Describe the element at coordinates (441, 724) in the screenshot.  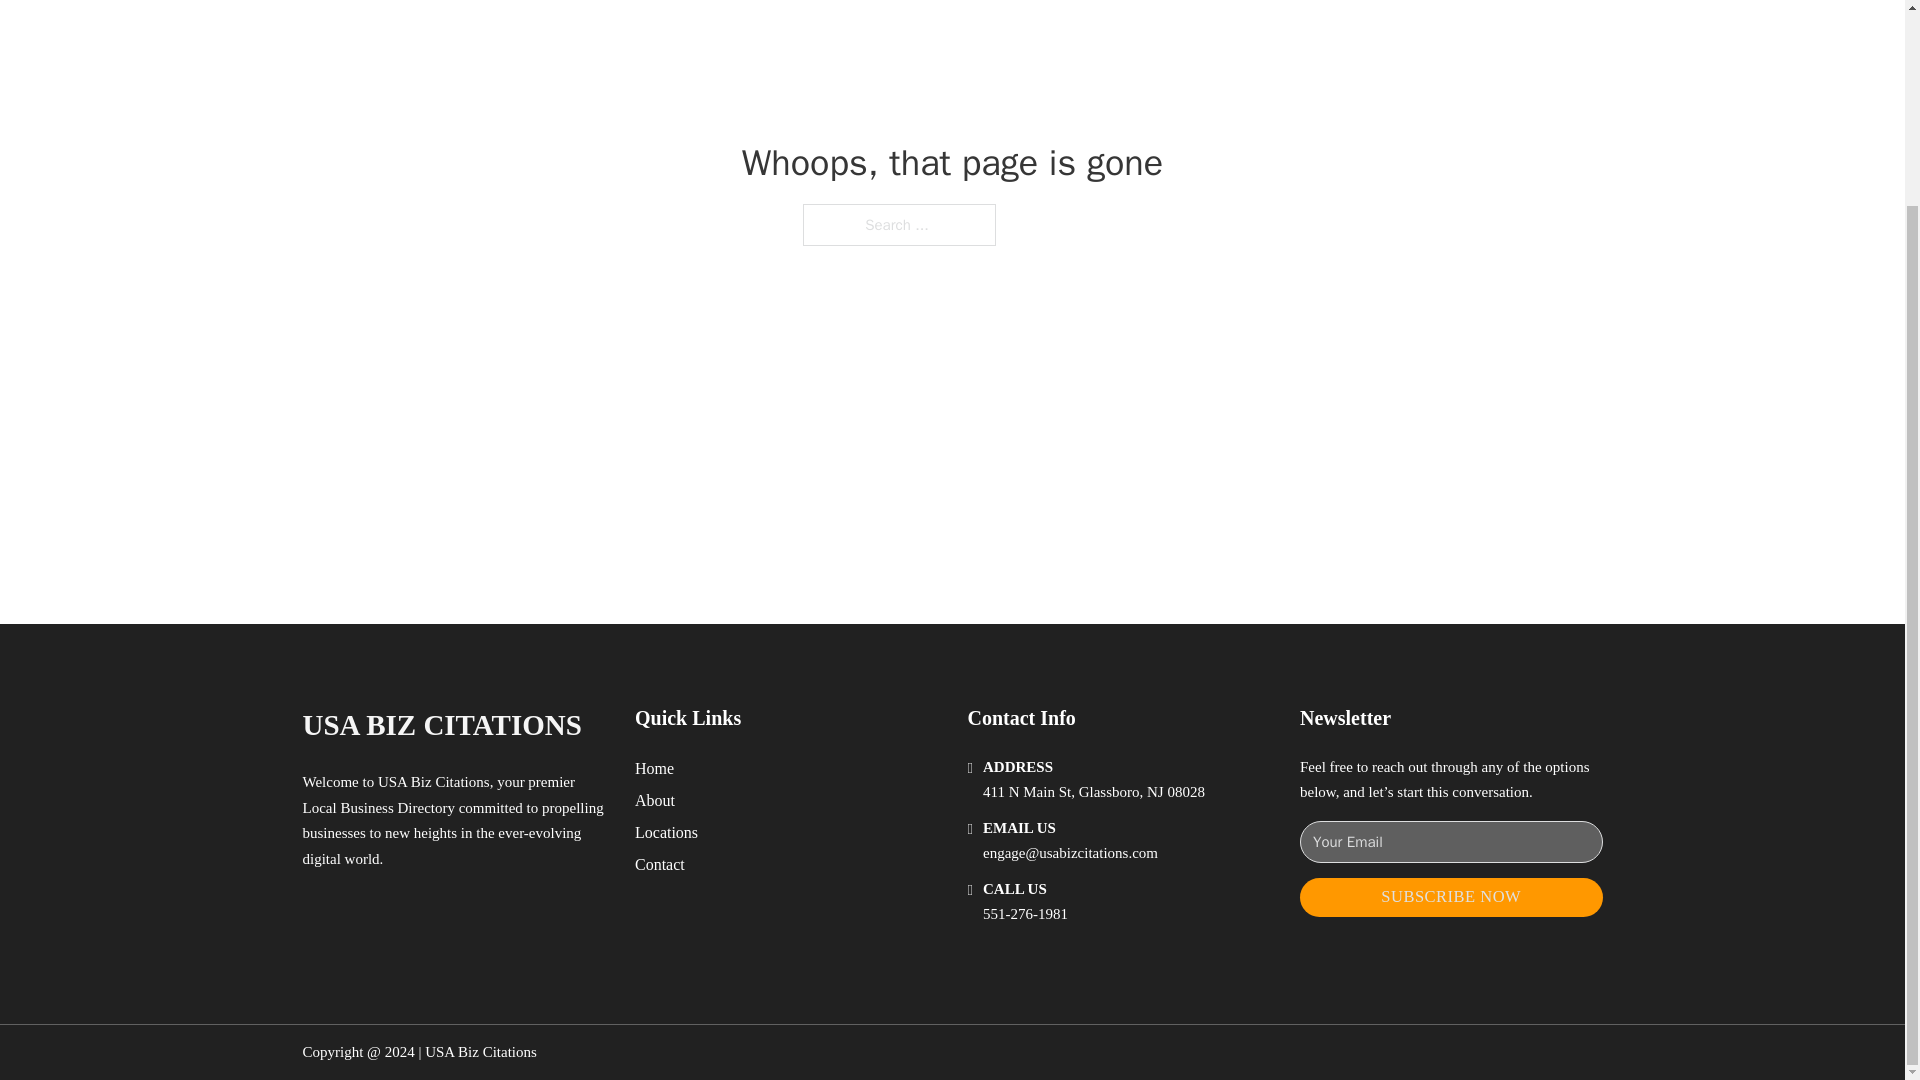
I see `USA BIZ CITATIONS` at that location.